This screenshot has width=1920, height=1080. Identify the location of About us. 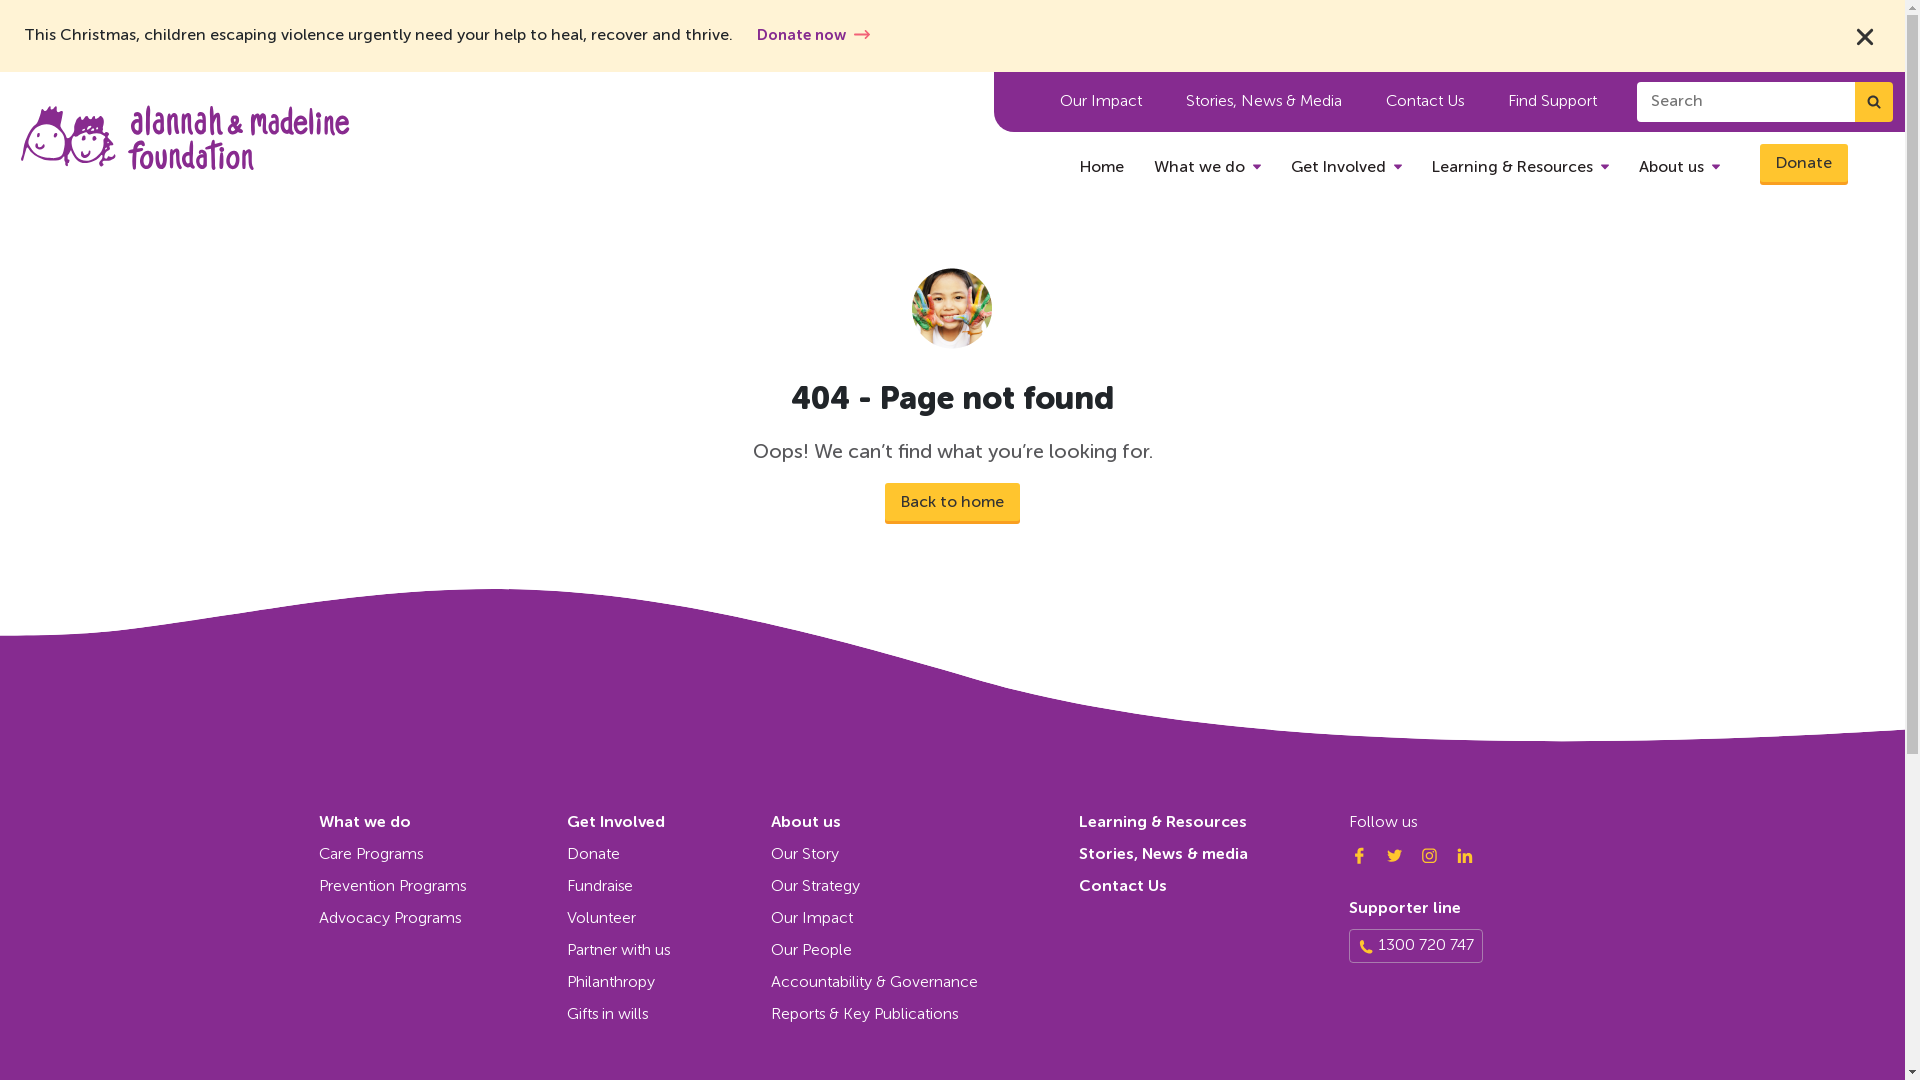
(1680, 168).